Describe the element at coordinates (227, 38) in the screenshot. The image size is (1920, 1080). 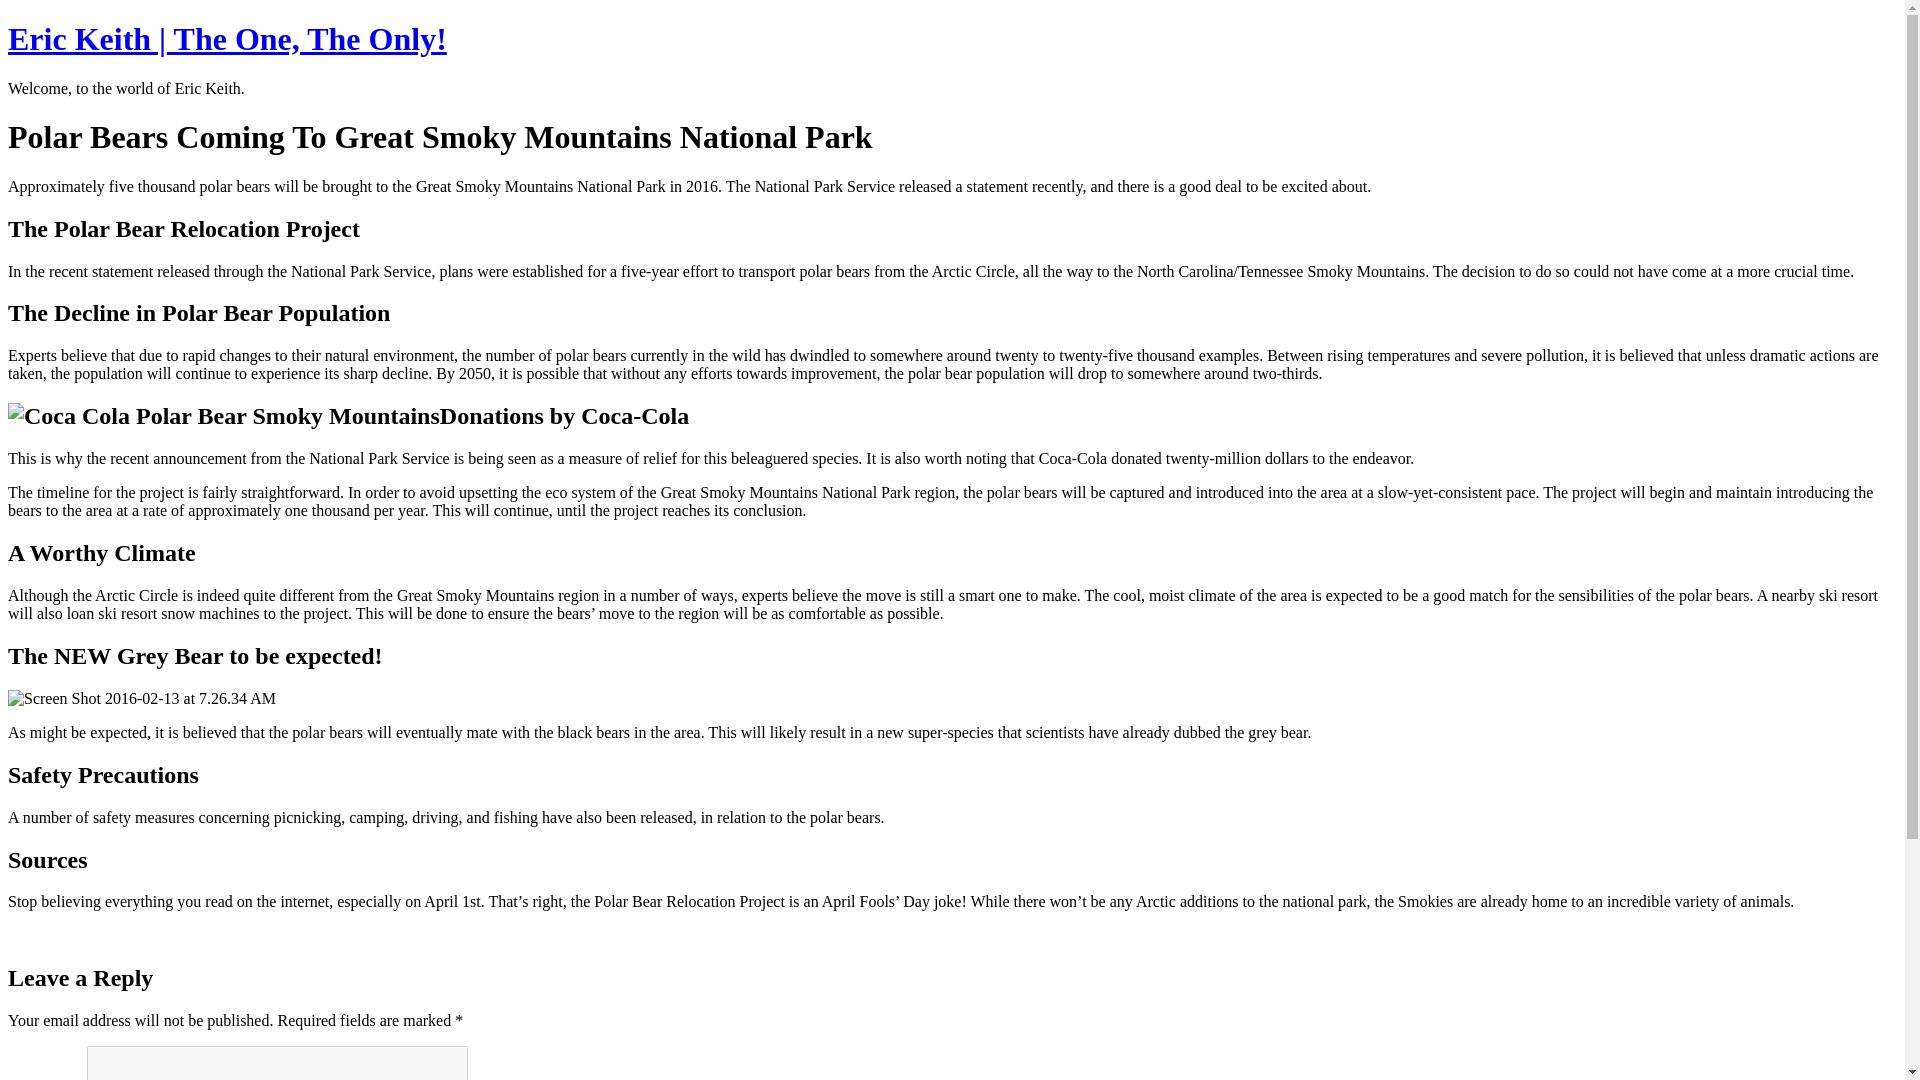
I see `Home` at that location.